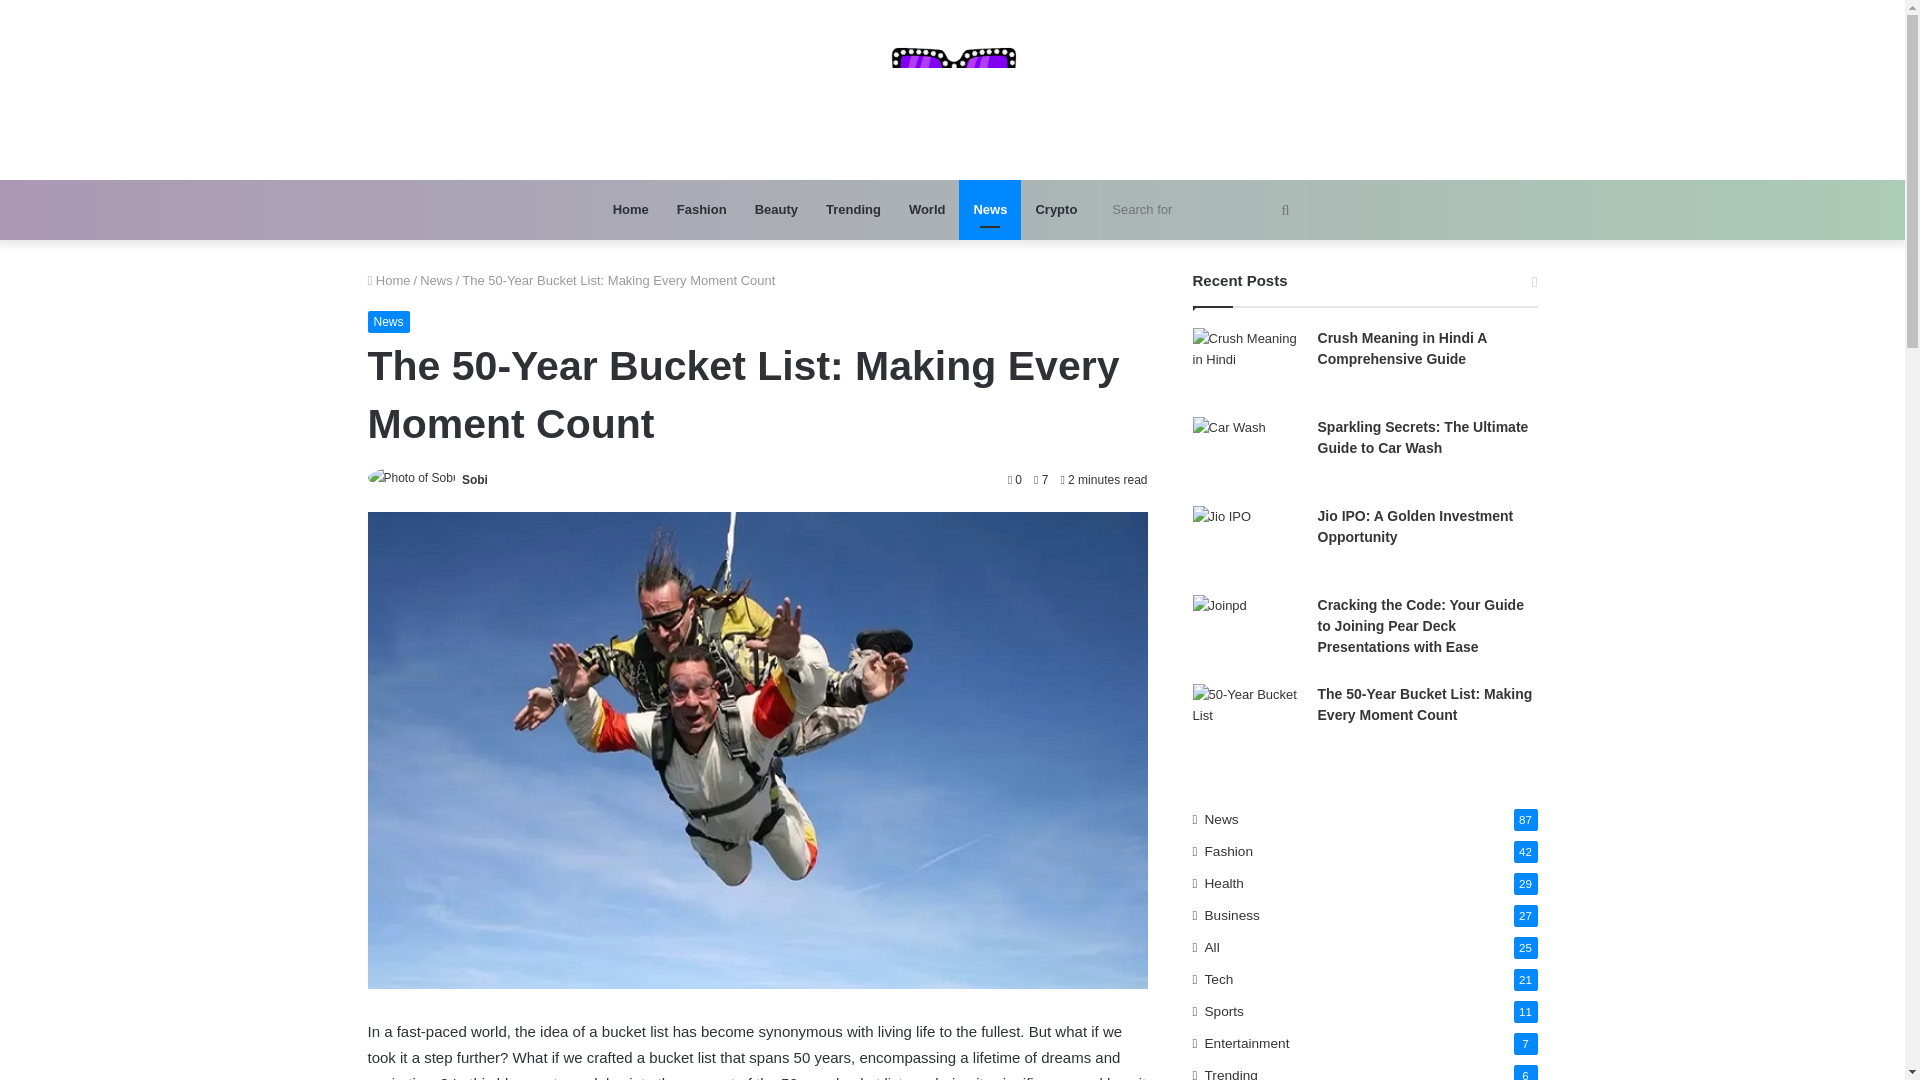 The image size is (1920, 1080). Describe the element at coordinates (1204, 210) in the screenshot. I see `Search for` at that location.